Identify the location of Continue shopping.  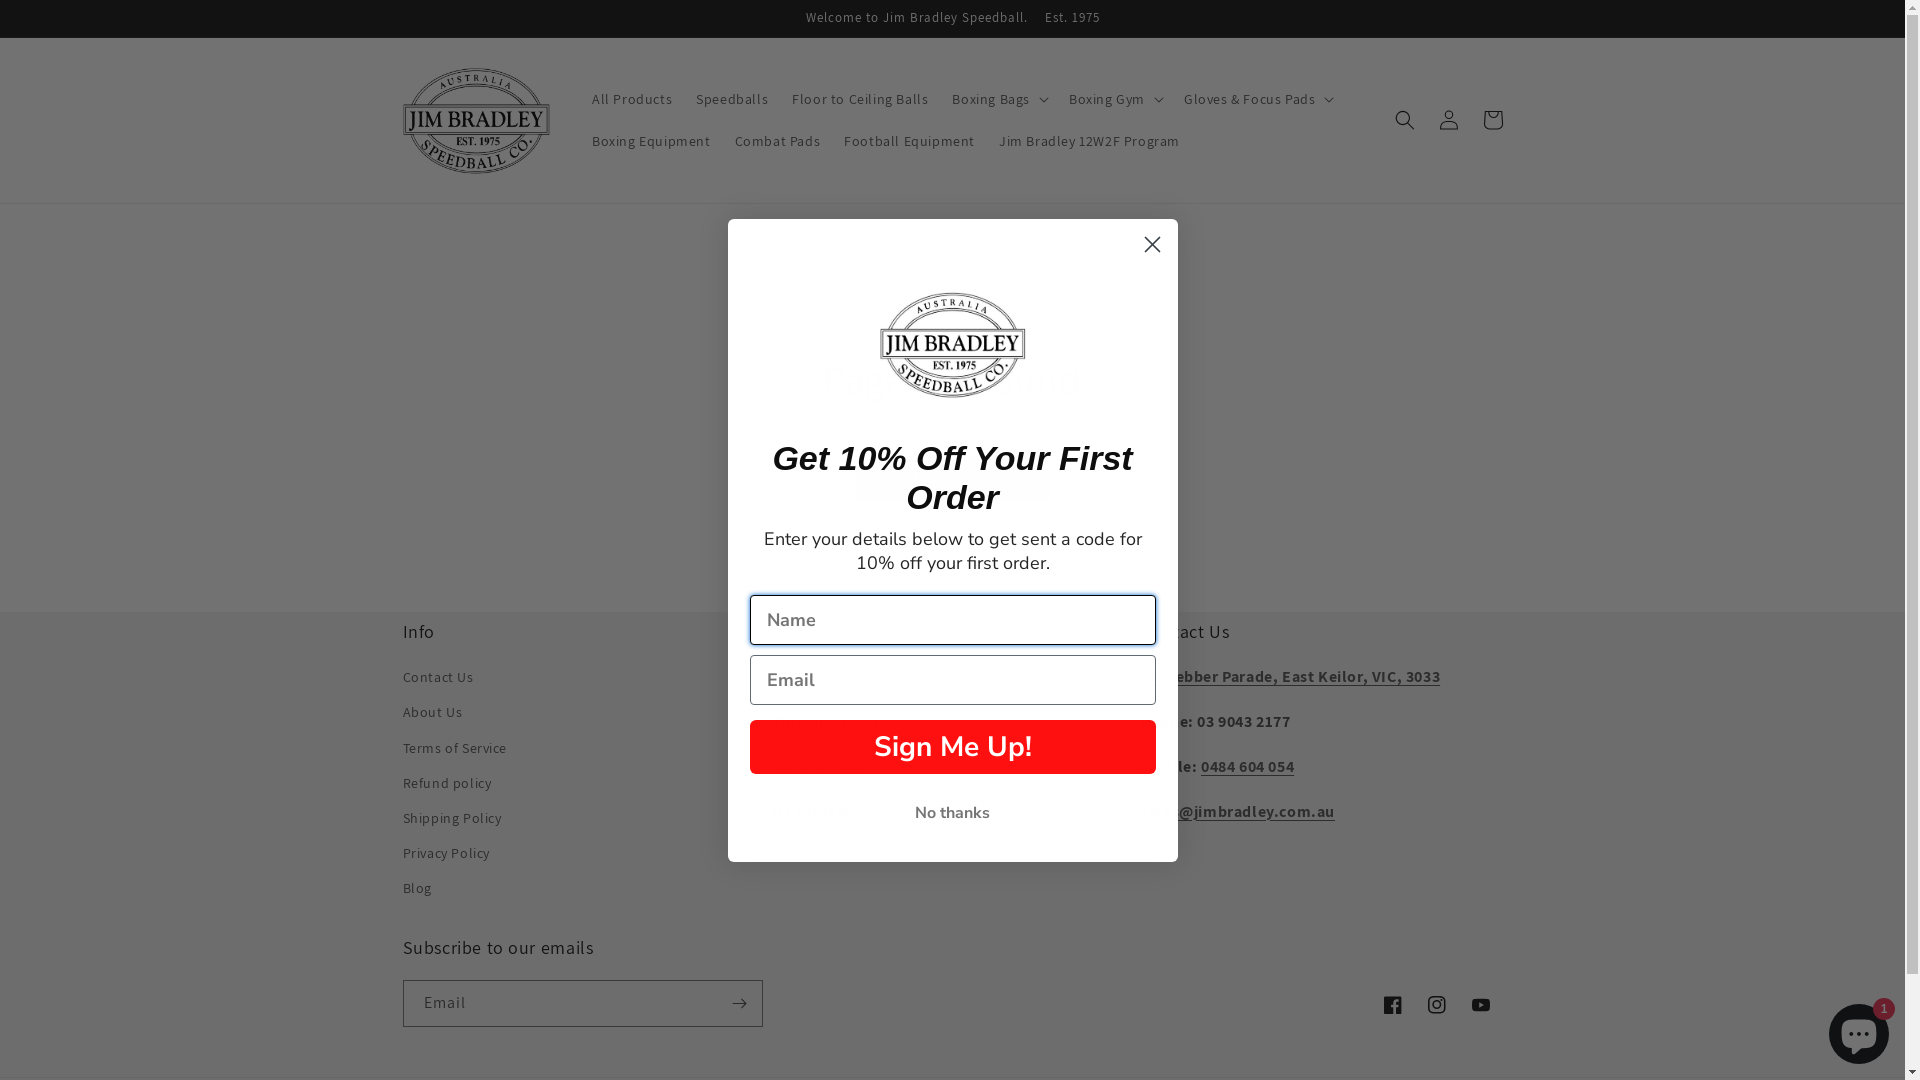
(952, 478).